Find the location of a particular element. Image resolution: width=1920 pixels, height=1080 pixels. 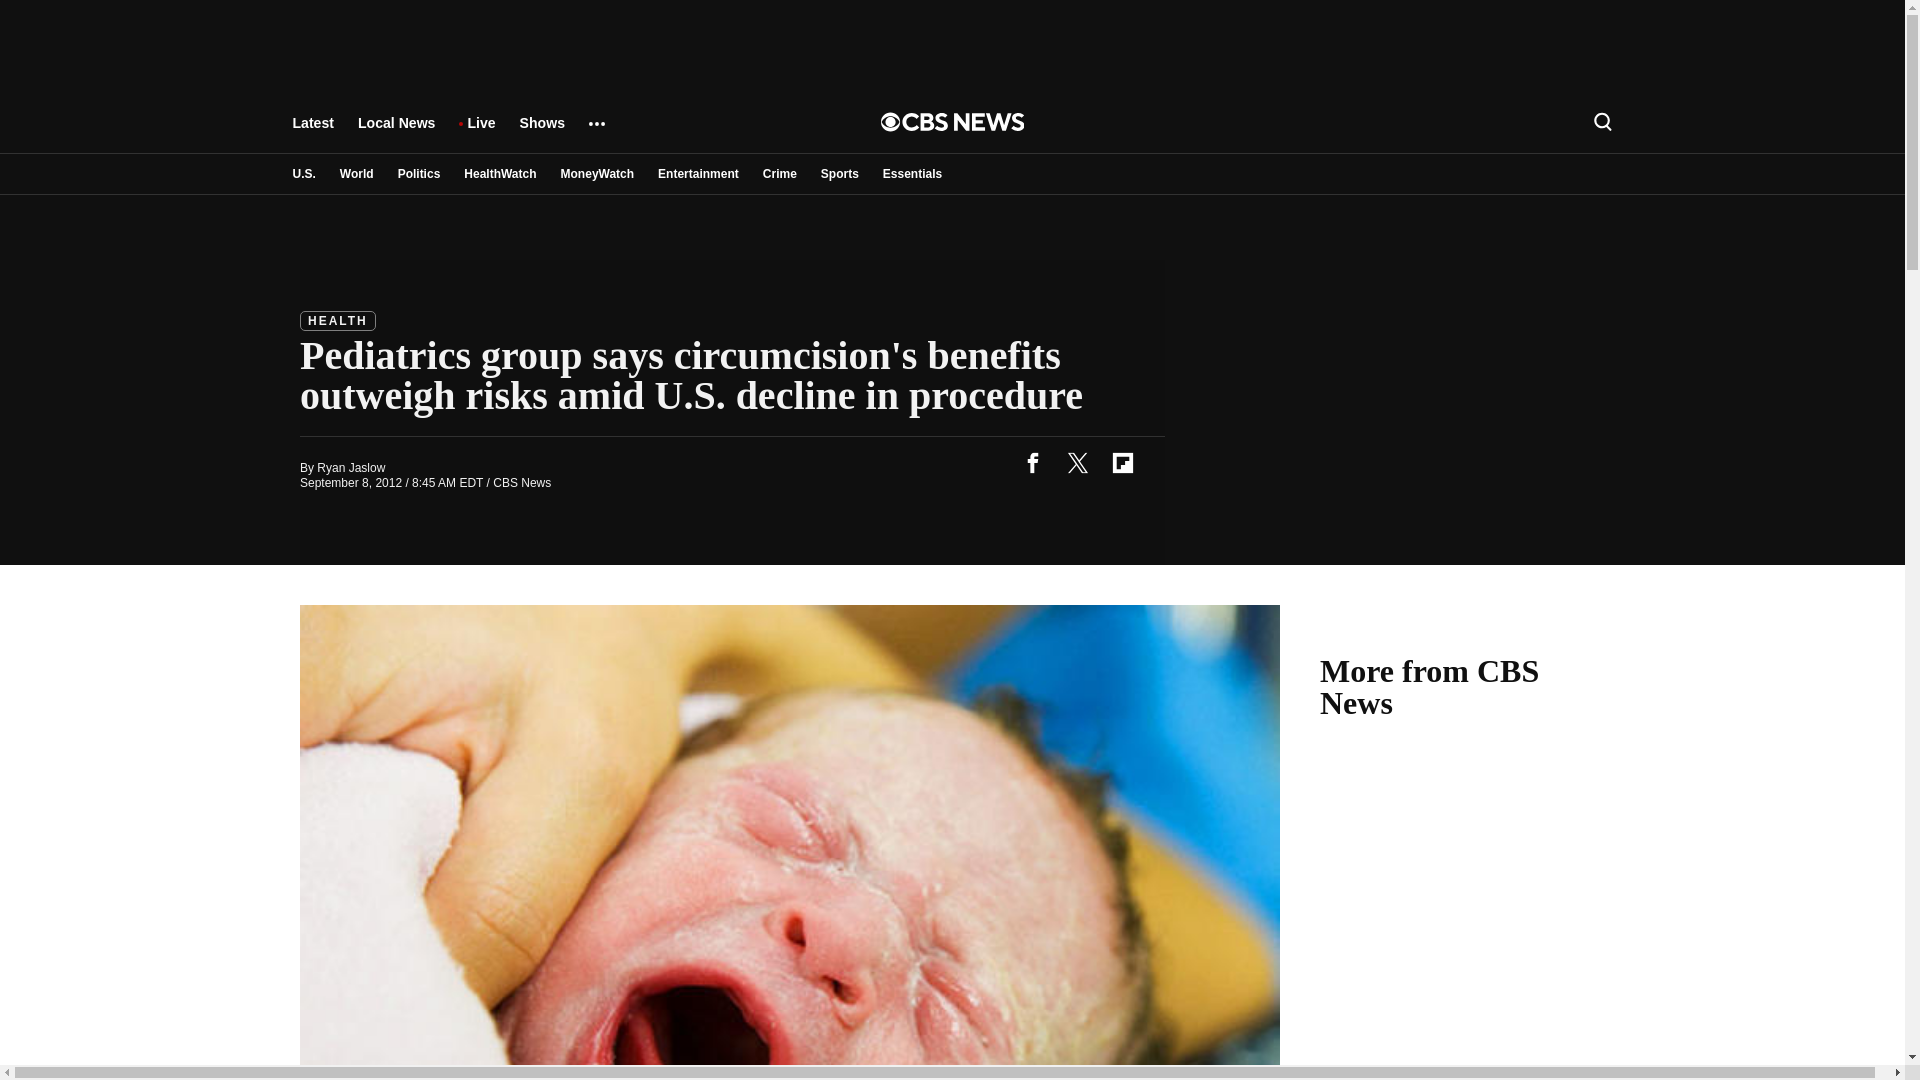

twitter is located at coordinates (1077, 462).